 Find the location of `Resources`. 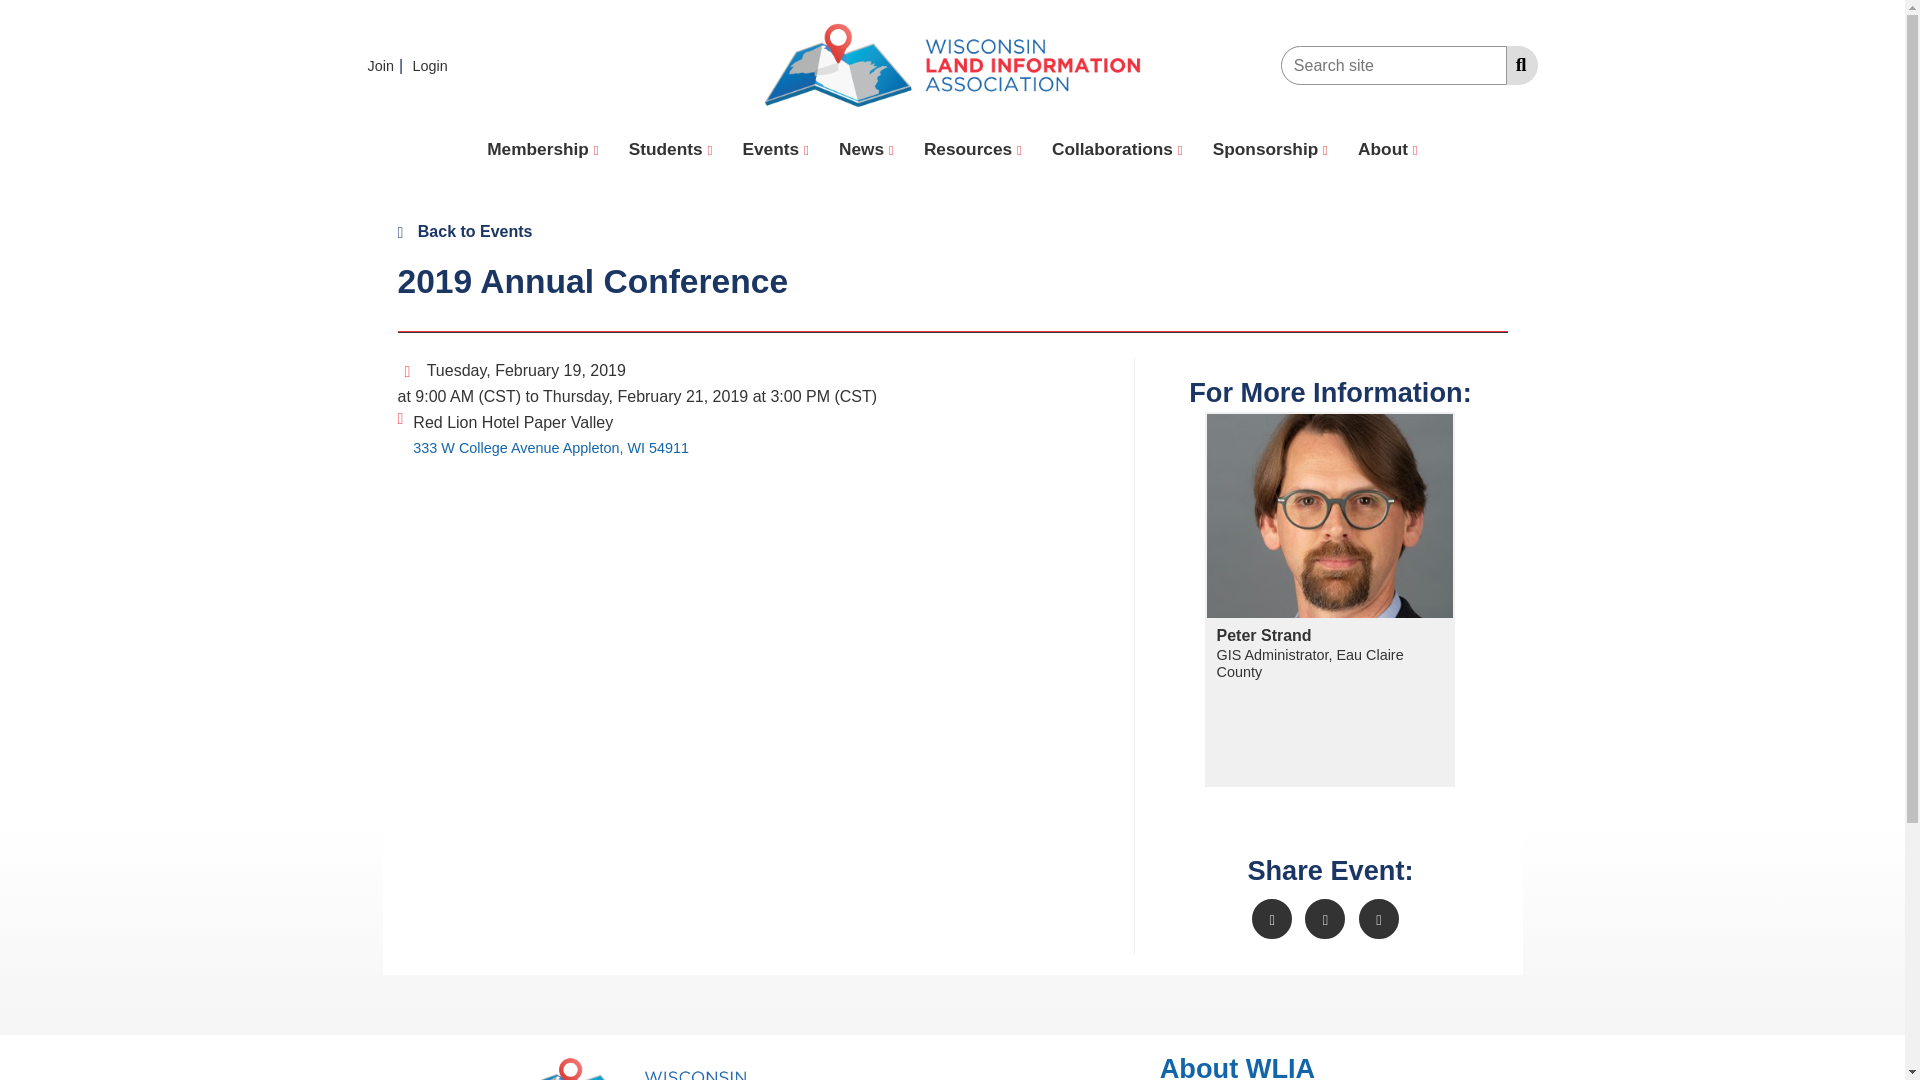

Resources is located at coordinates (972, 150).